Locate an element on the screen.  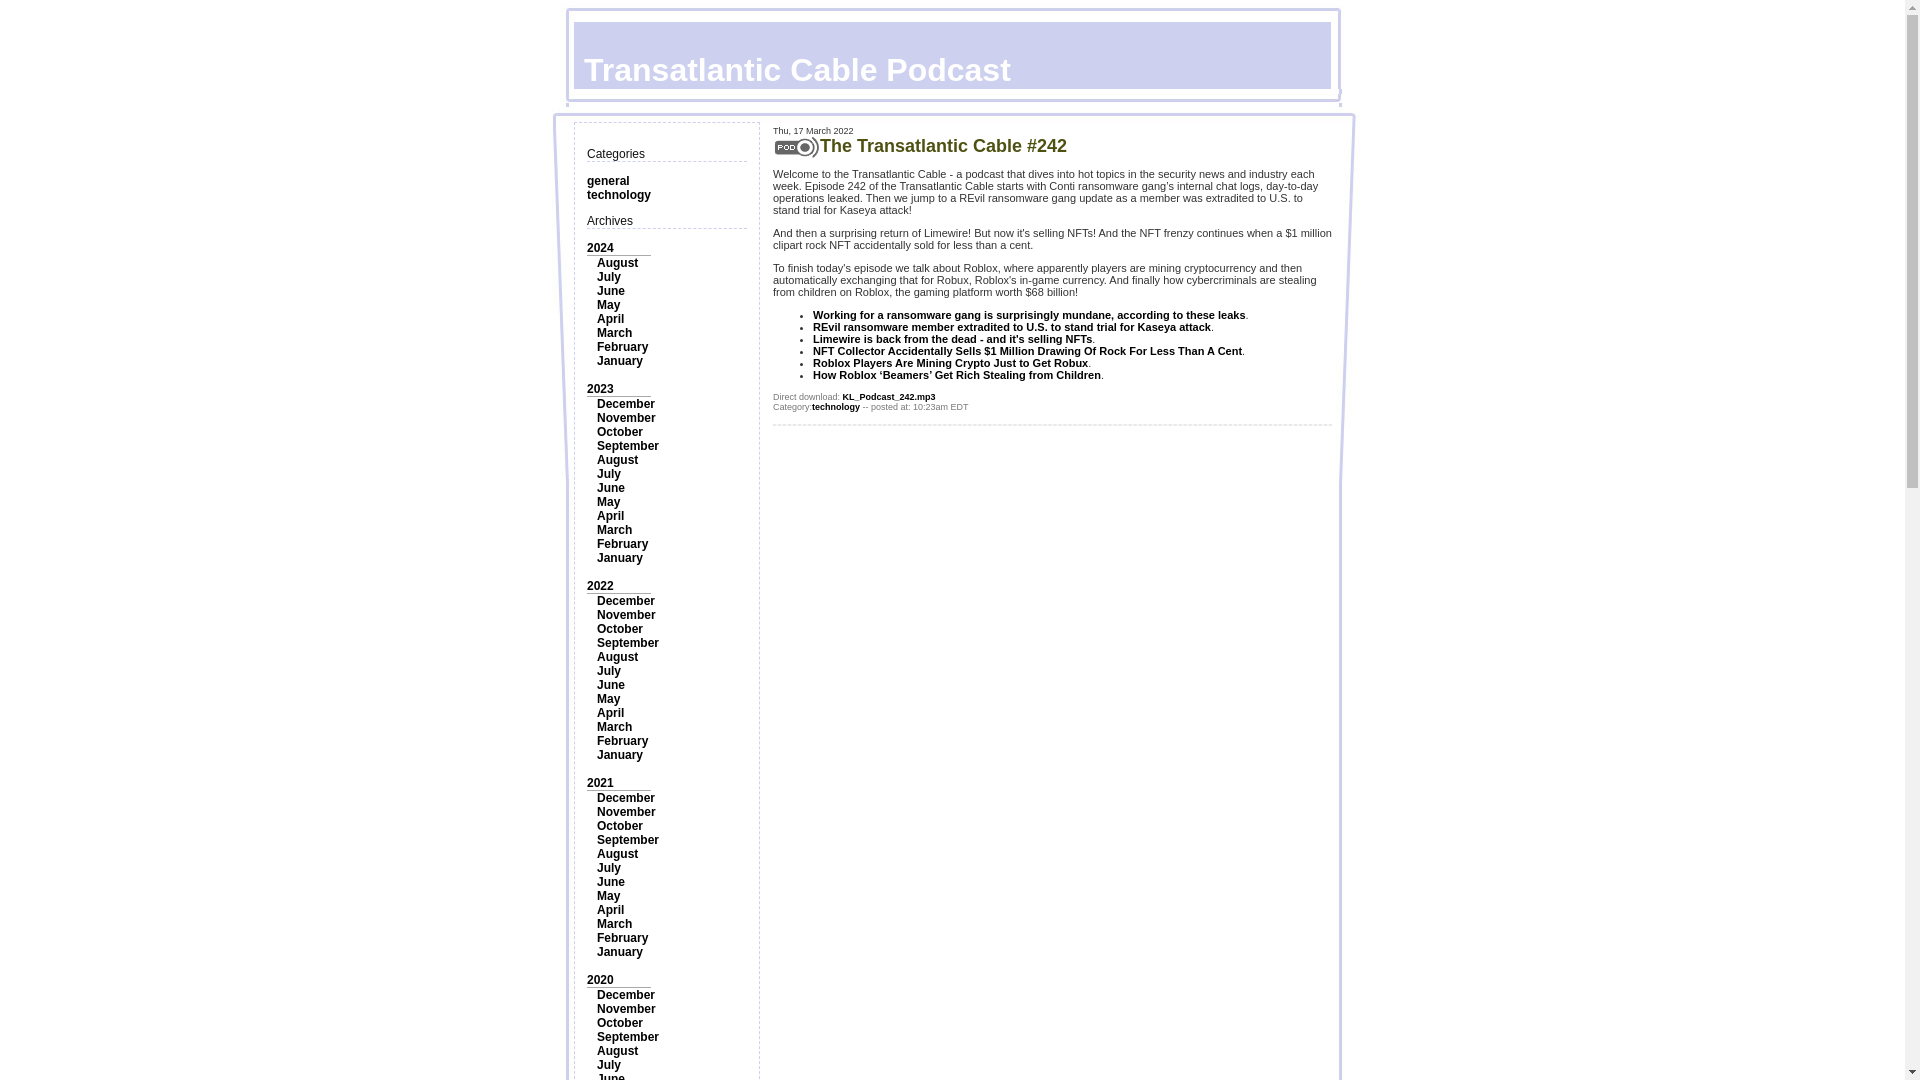
December is located at coordinates (626, 404).